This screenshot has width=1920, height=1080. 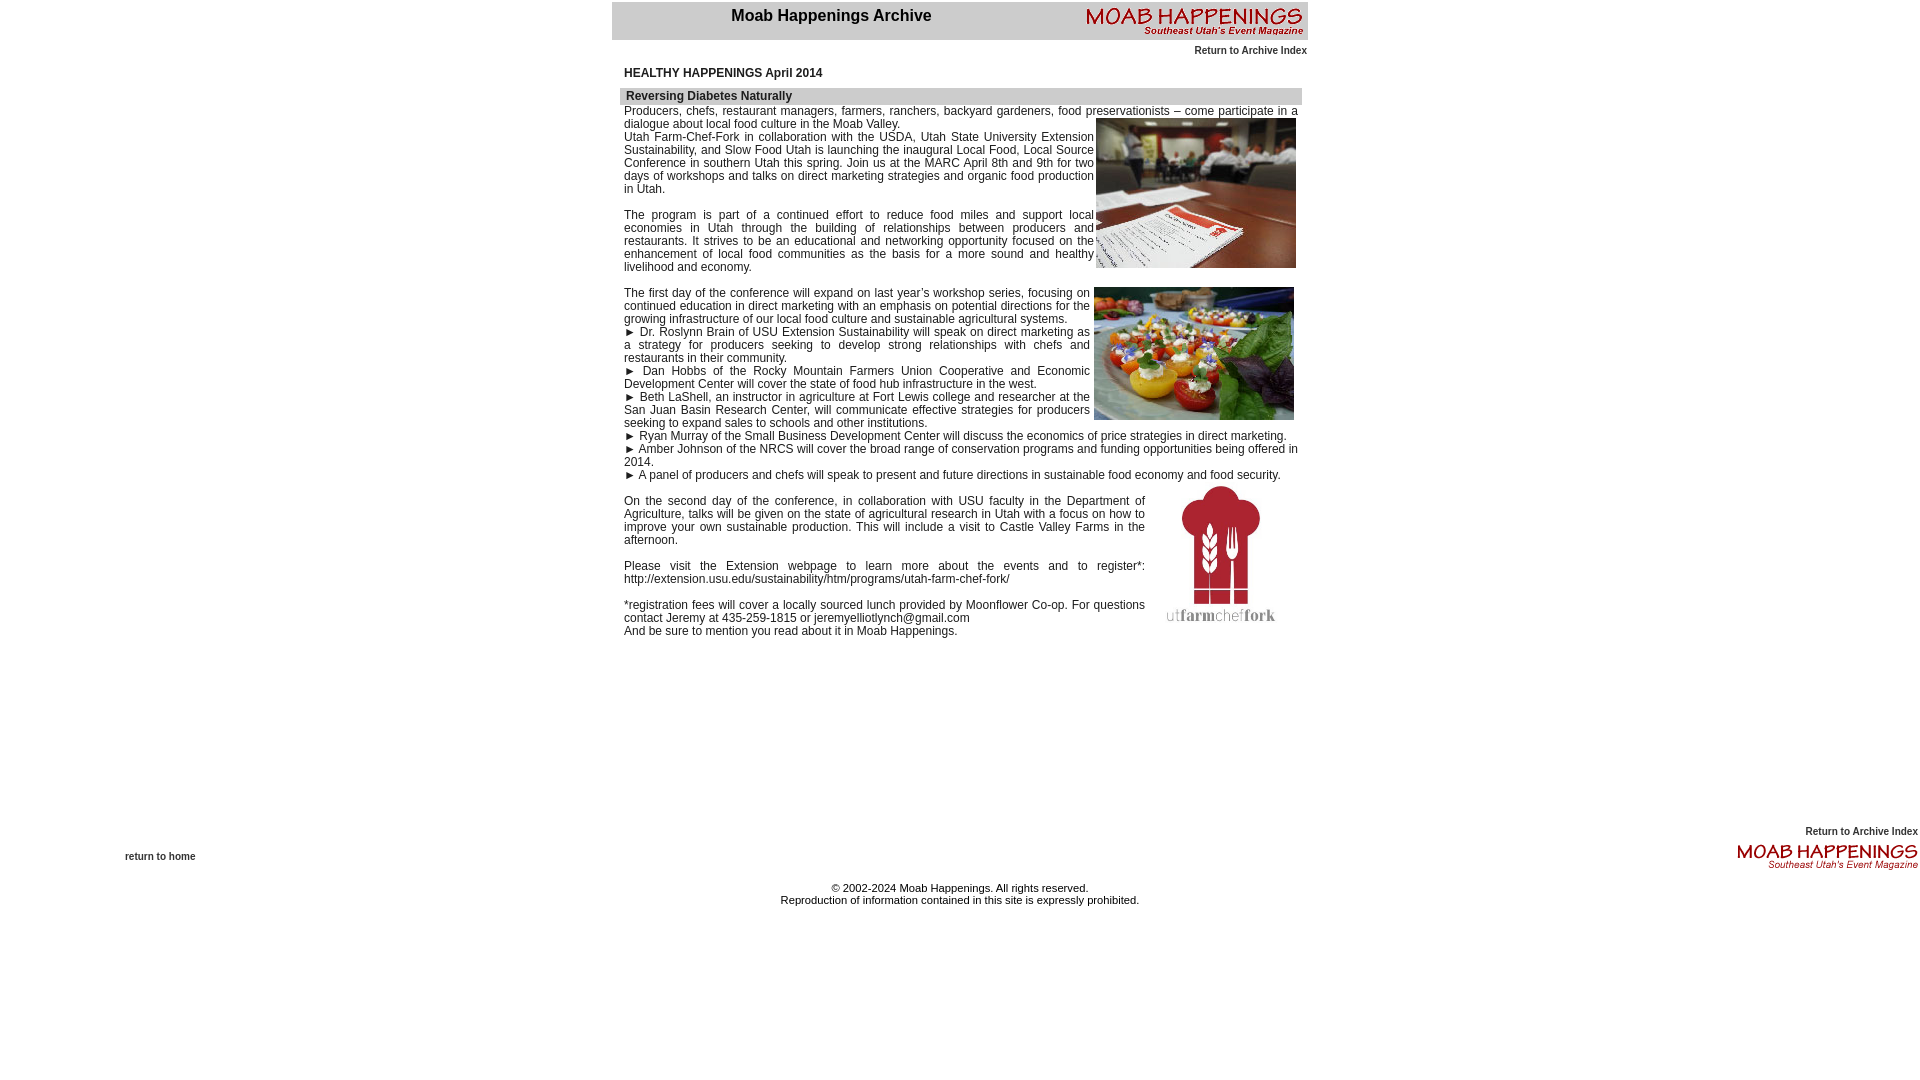 What do you see at coordinates (1862, 832) in the screenshot?
I see `Return to Archive Index` at bounding box center [1862, 832].